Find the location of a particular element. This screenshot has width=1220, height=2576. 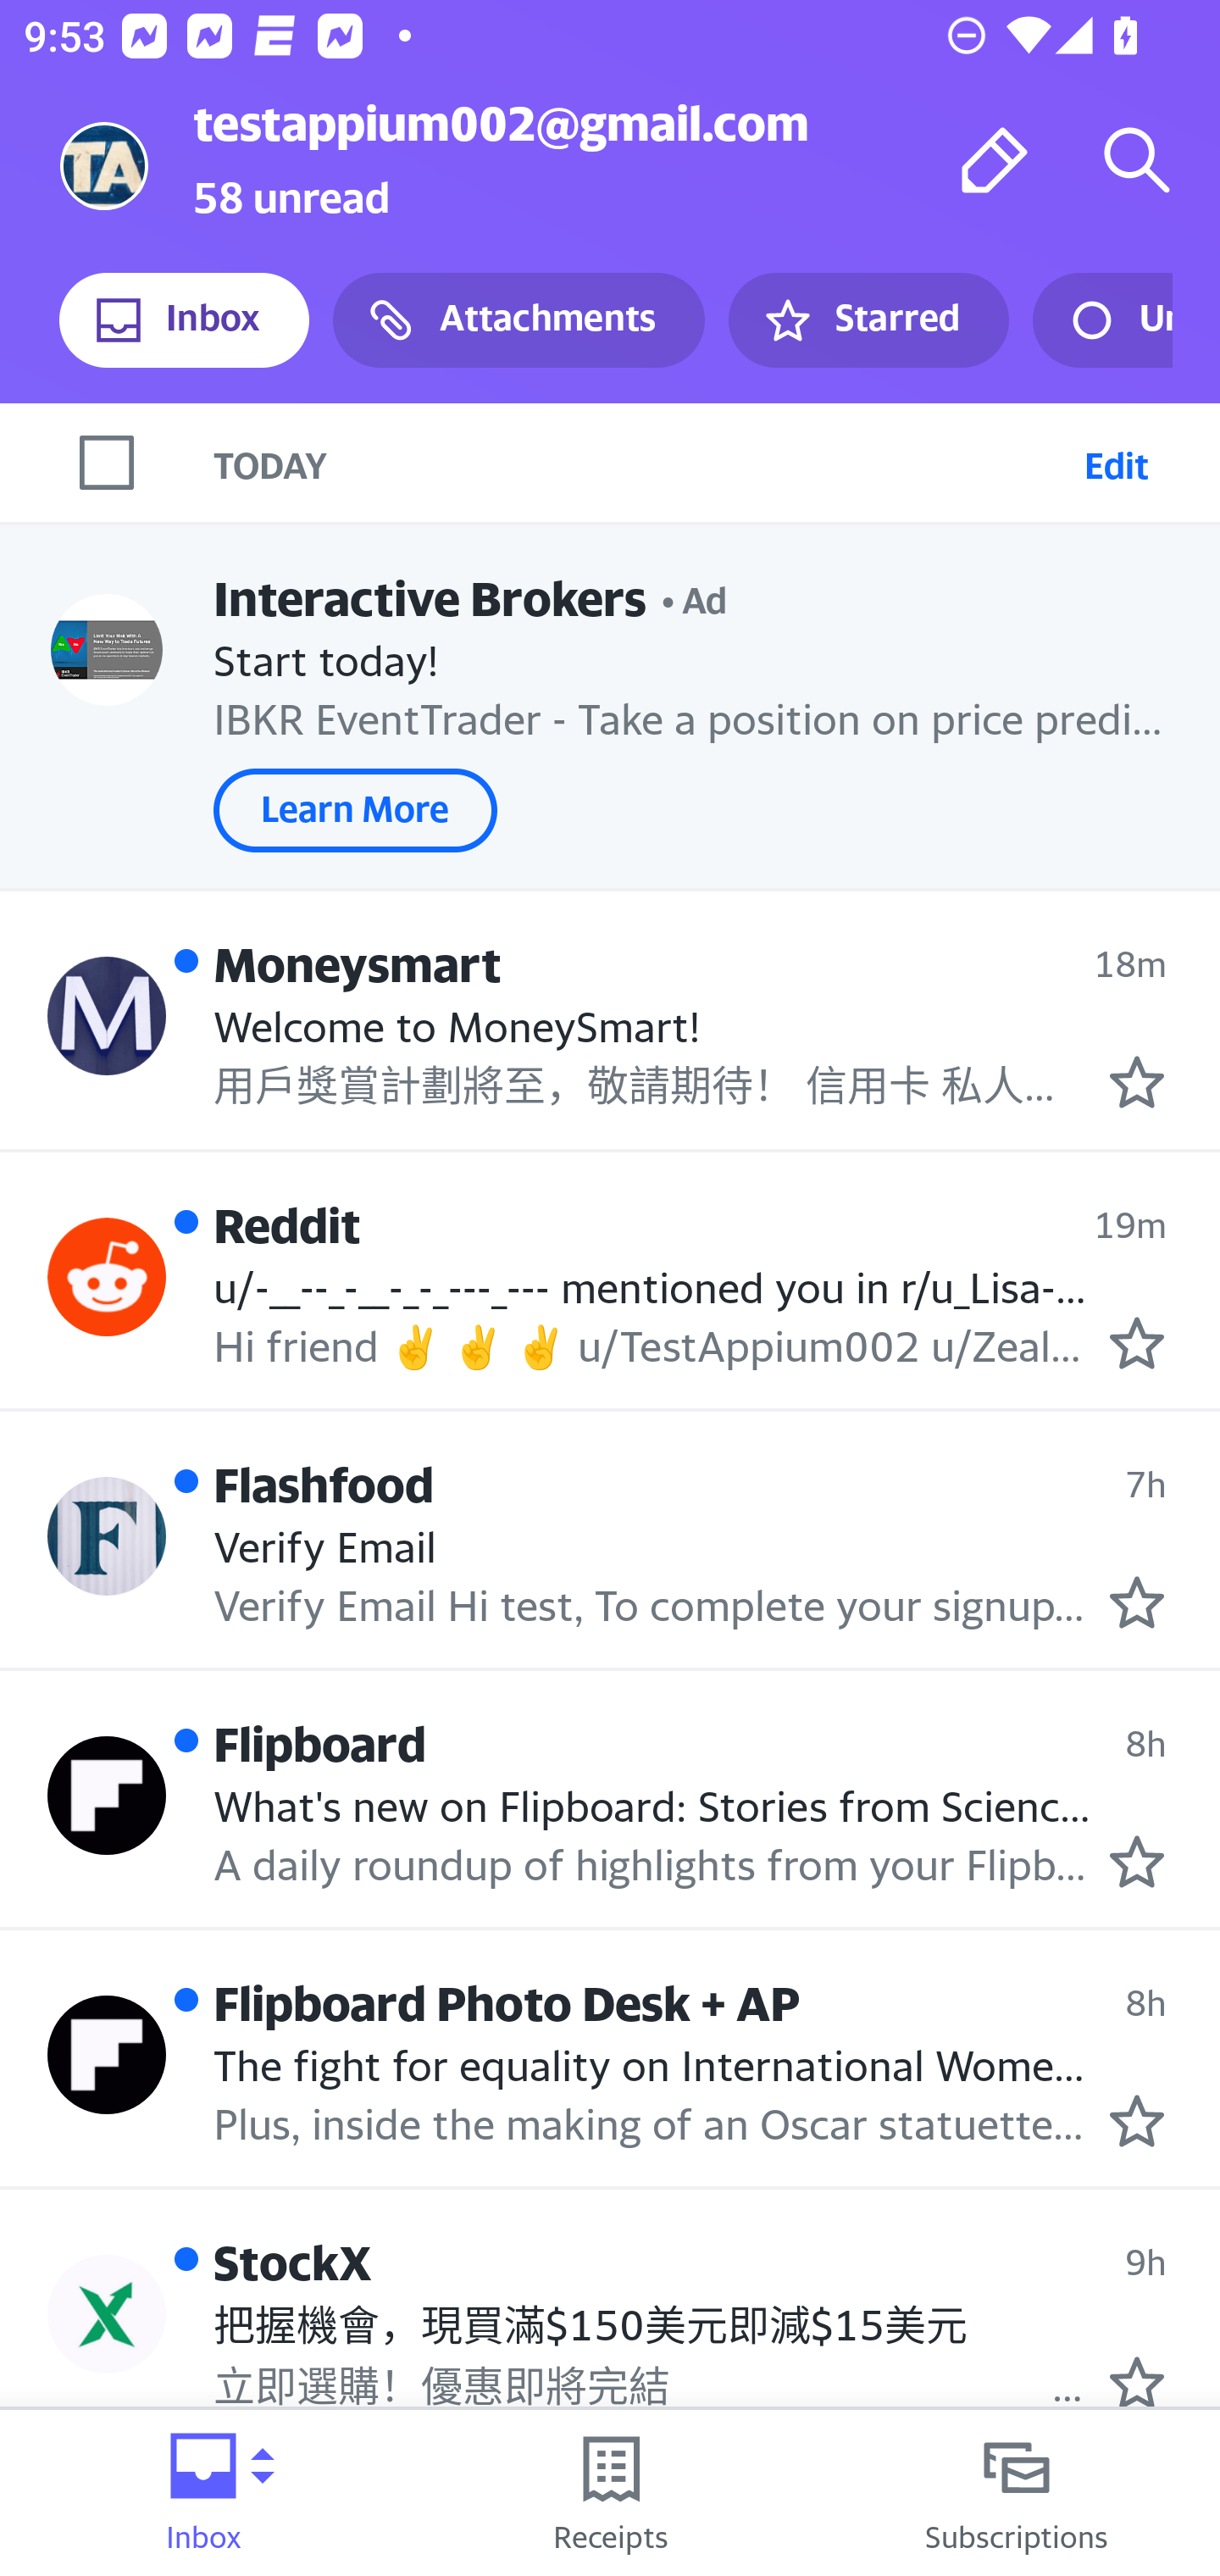

Attachments is located at coordinates (518, 320).